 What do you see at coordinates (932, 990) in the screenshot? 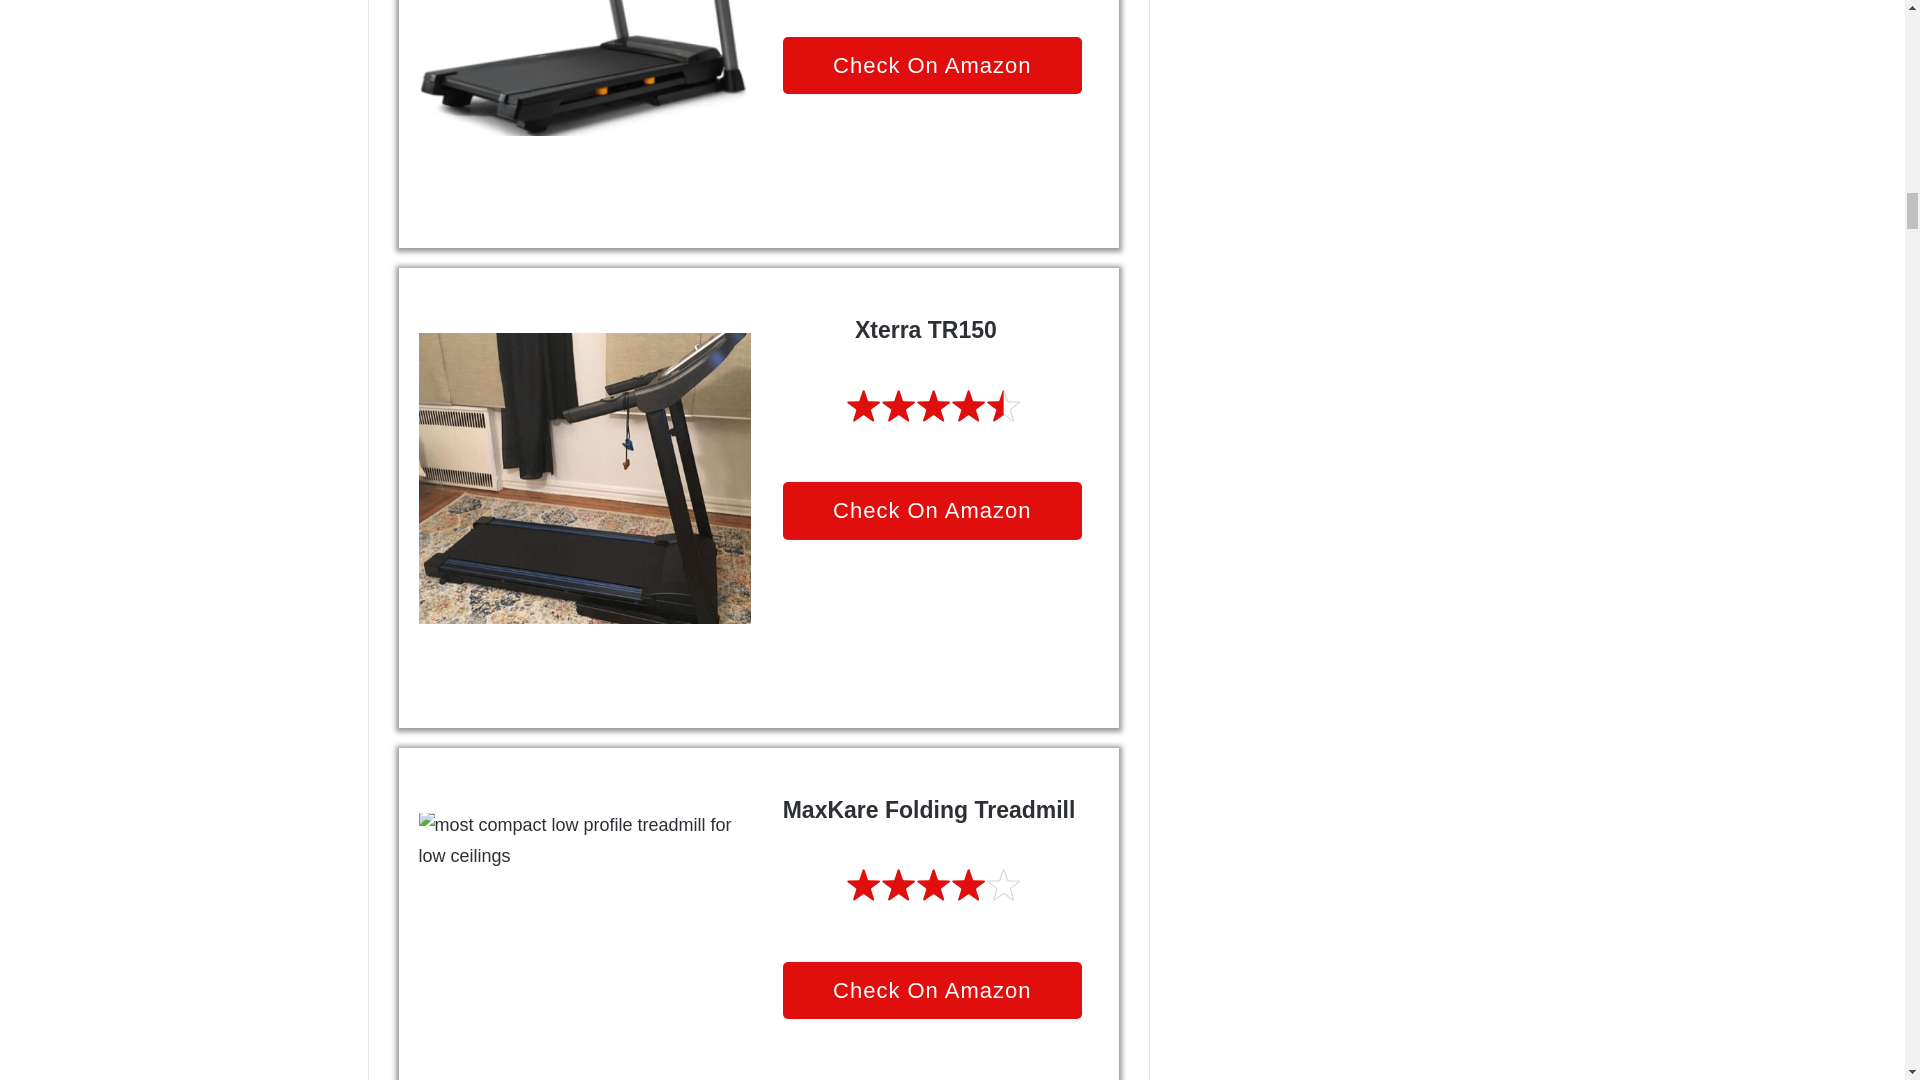
I see `Check On Amazon` at bounding box center [932, 990].